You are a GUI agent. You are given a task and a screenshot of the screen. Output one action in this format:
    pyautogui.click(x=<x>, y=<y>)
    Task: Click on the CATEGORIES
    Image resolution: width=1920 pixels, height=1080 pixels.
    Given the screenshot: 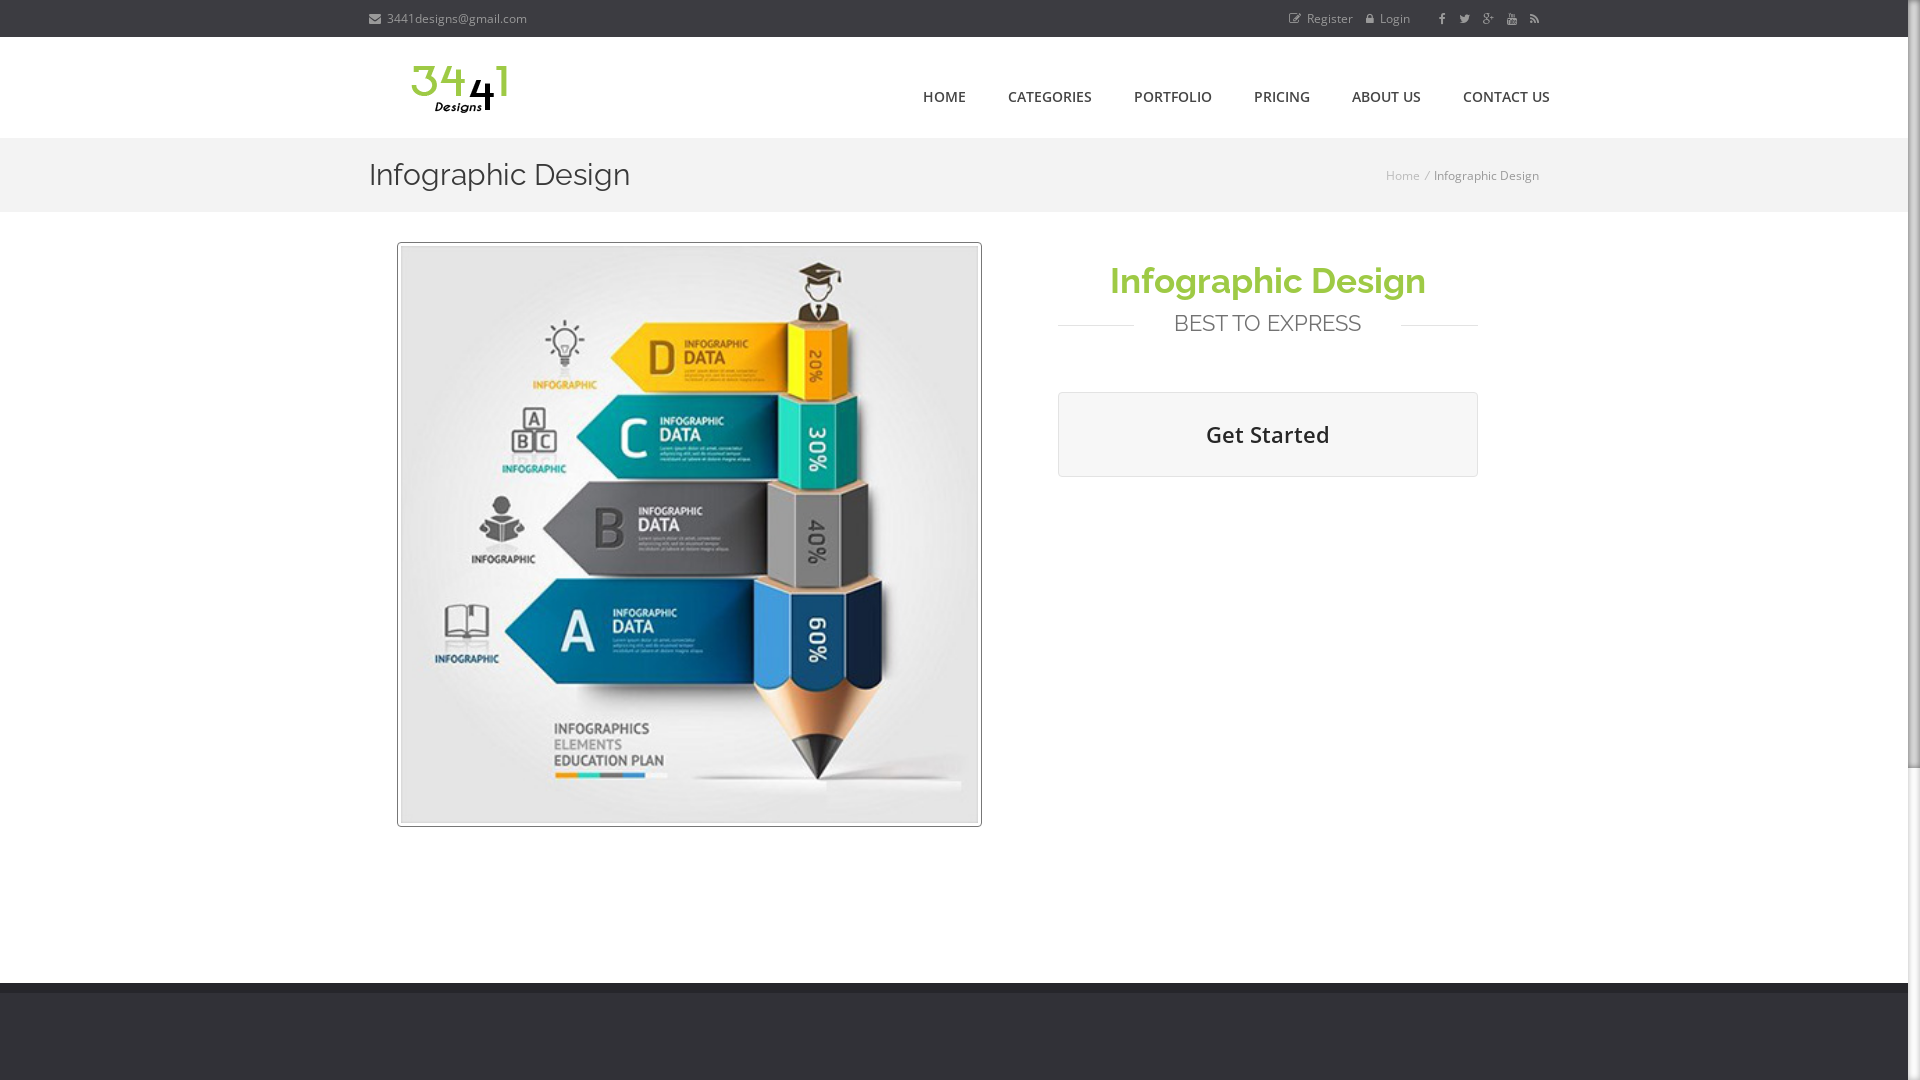 What is the action you would take?
    pyautogui.click(x=1050, y=96)
    